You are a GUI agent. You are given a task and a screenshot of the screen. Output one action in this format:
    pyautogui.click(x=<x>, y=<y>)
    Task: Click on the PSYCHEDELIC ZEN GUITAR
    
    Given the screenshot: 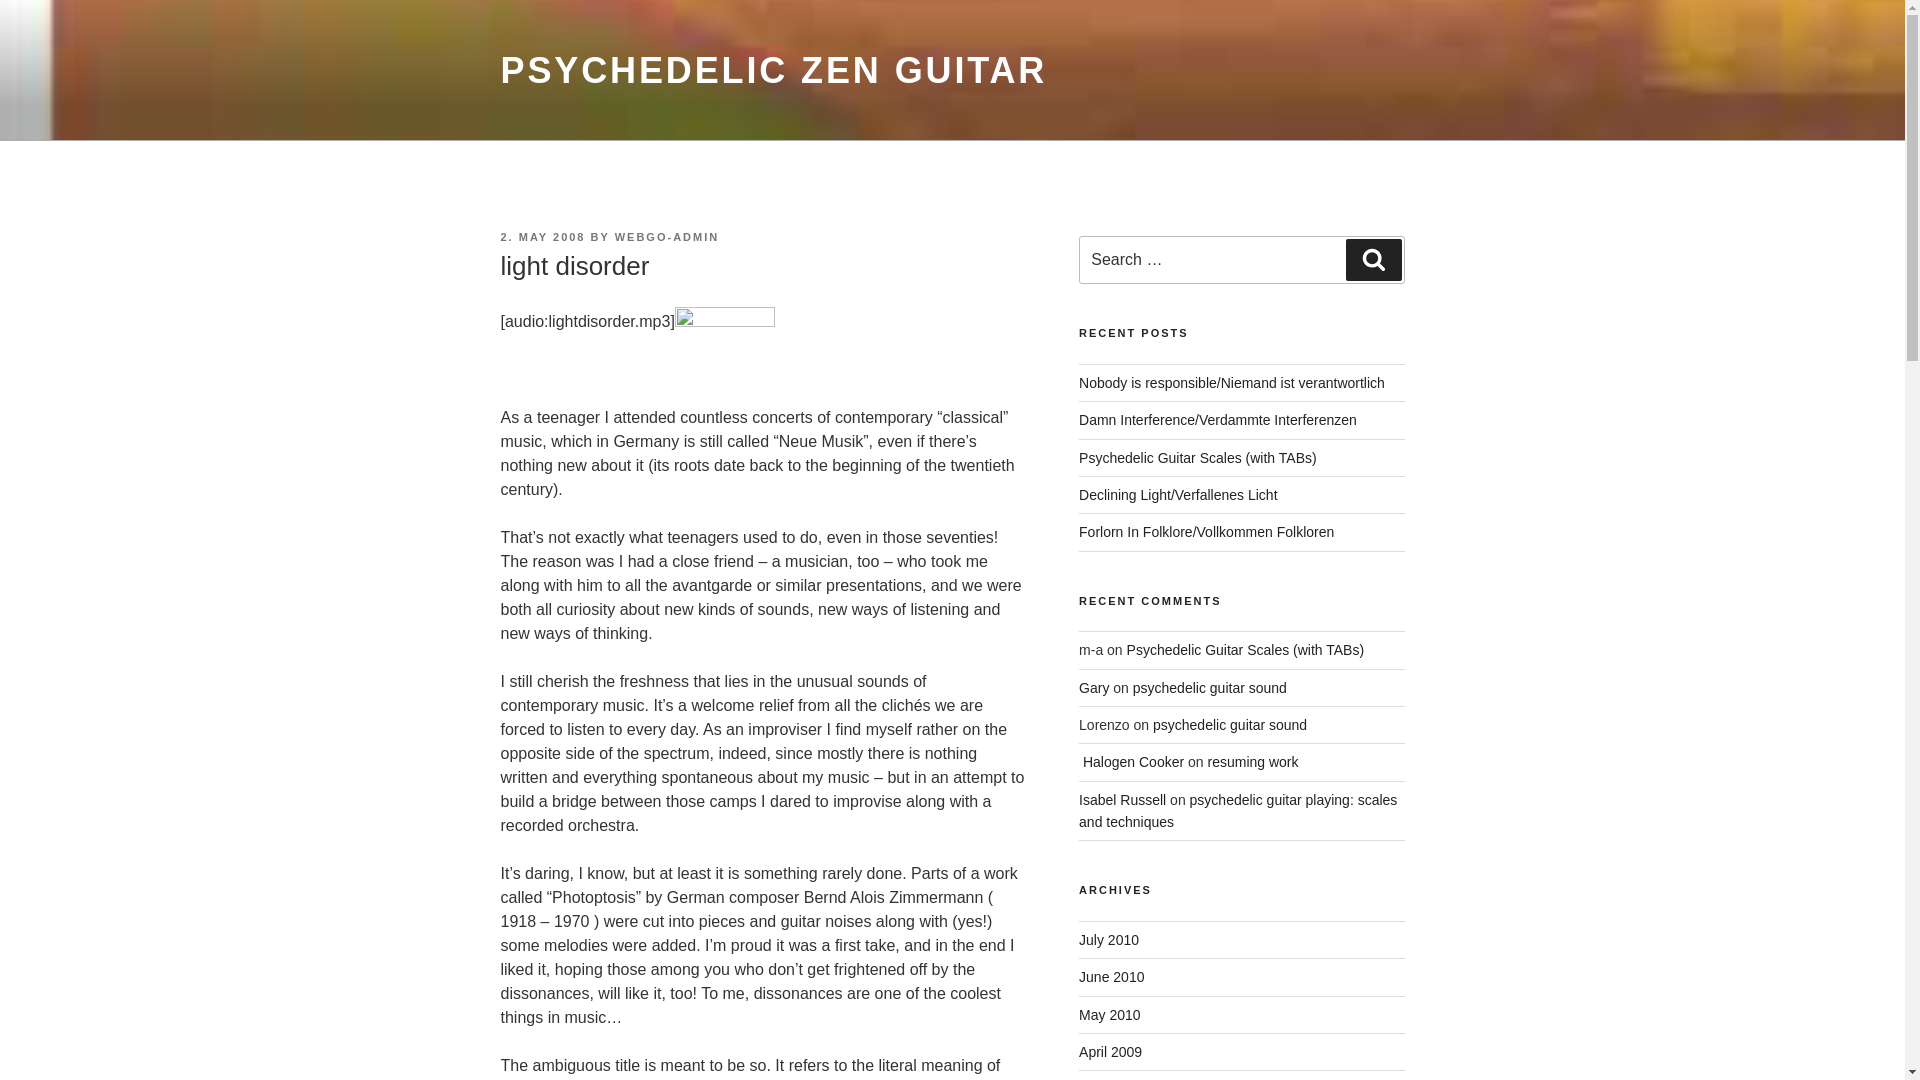 What is the action you would take?
    pyautogui.click(x=772, y=70)
    